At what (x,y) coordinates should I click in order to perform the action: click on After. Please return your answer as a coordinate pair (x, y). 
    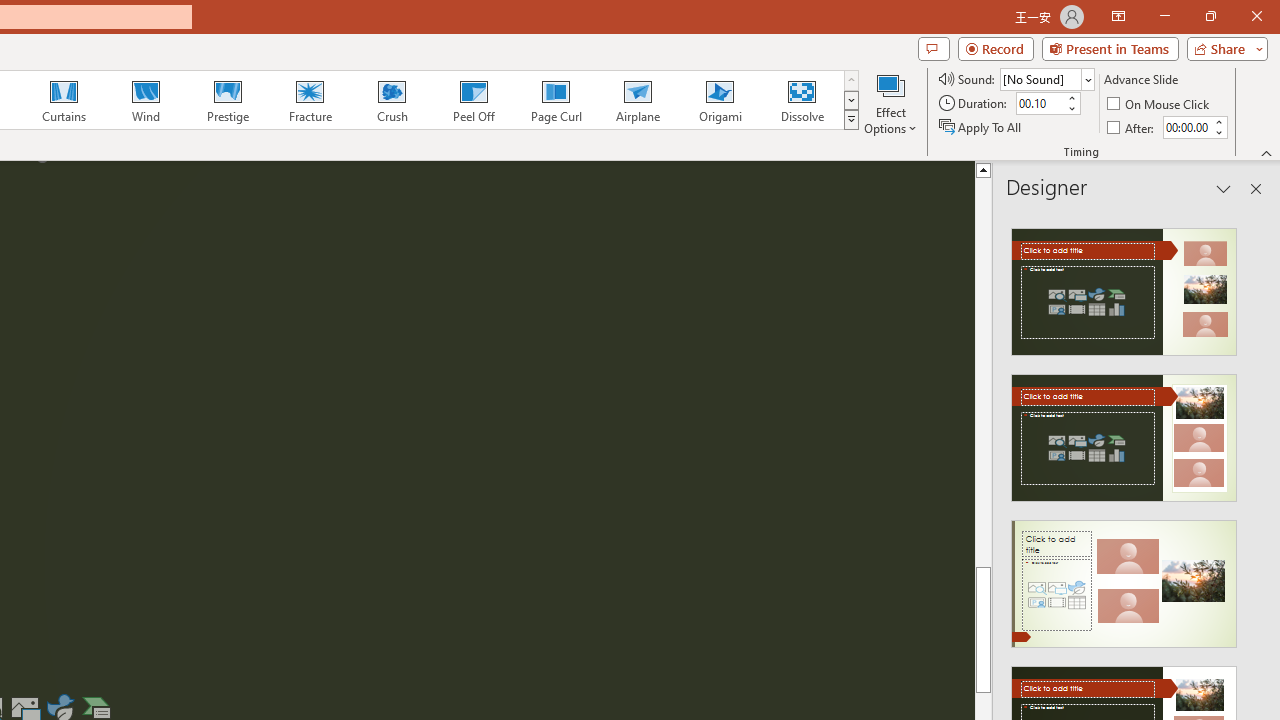
    Looking at the image, I should click on (1186, 127).